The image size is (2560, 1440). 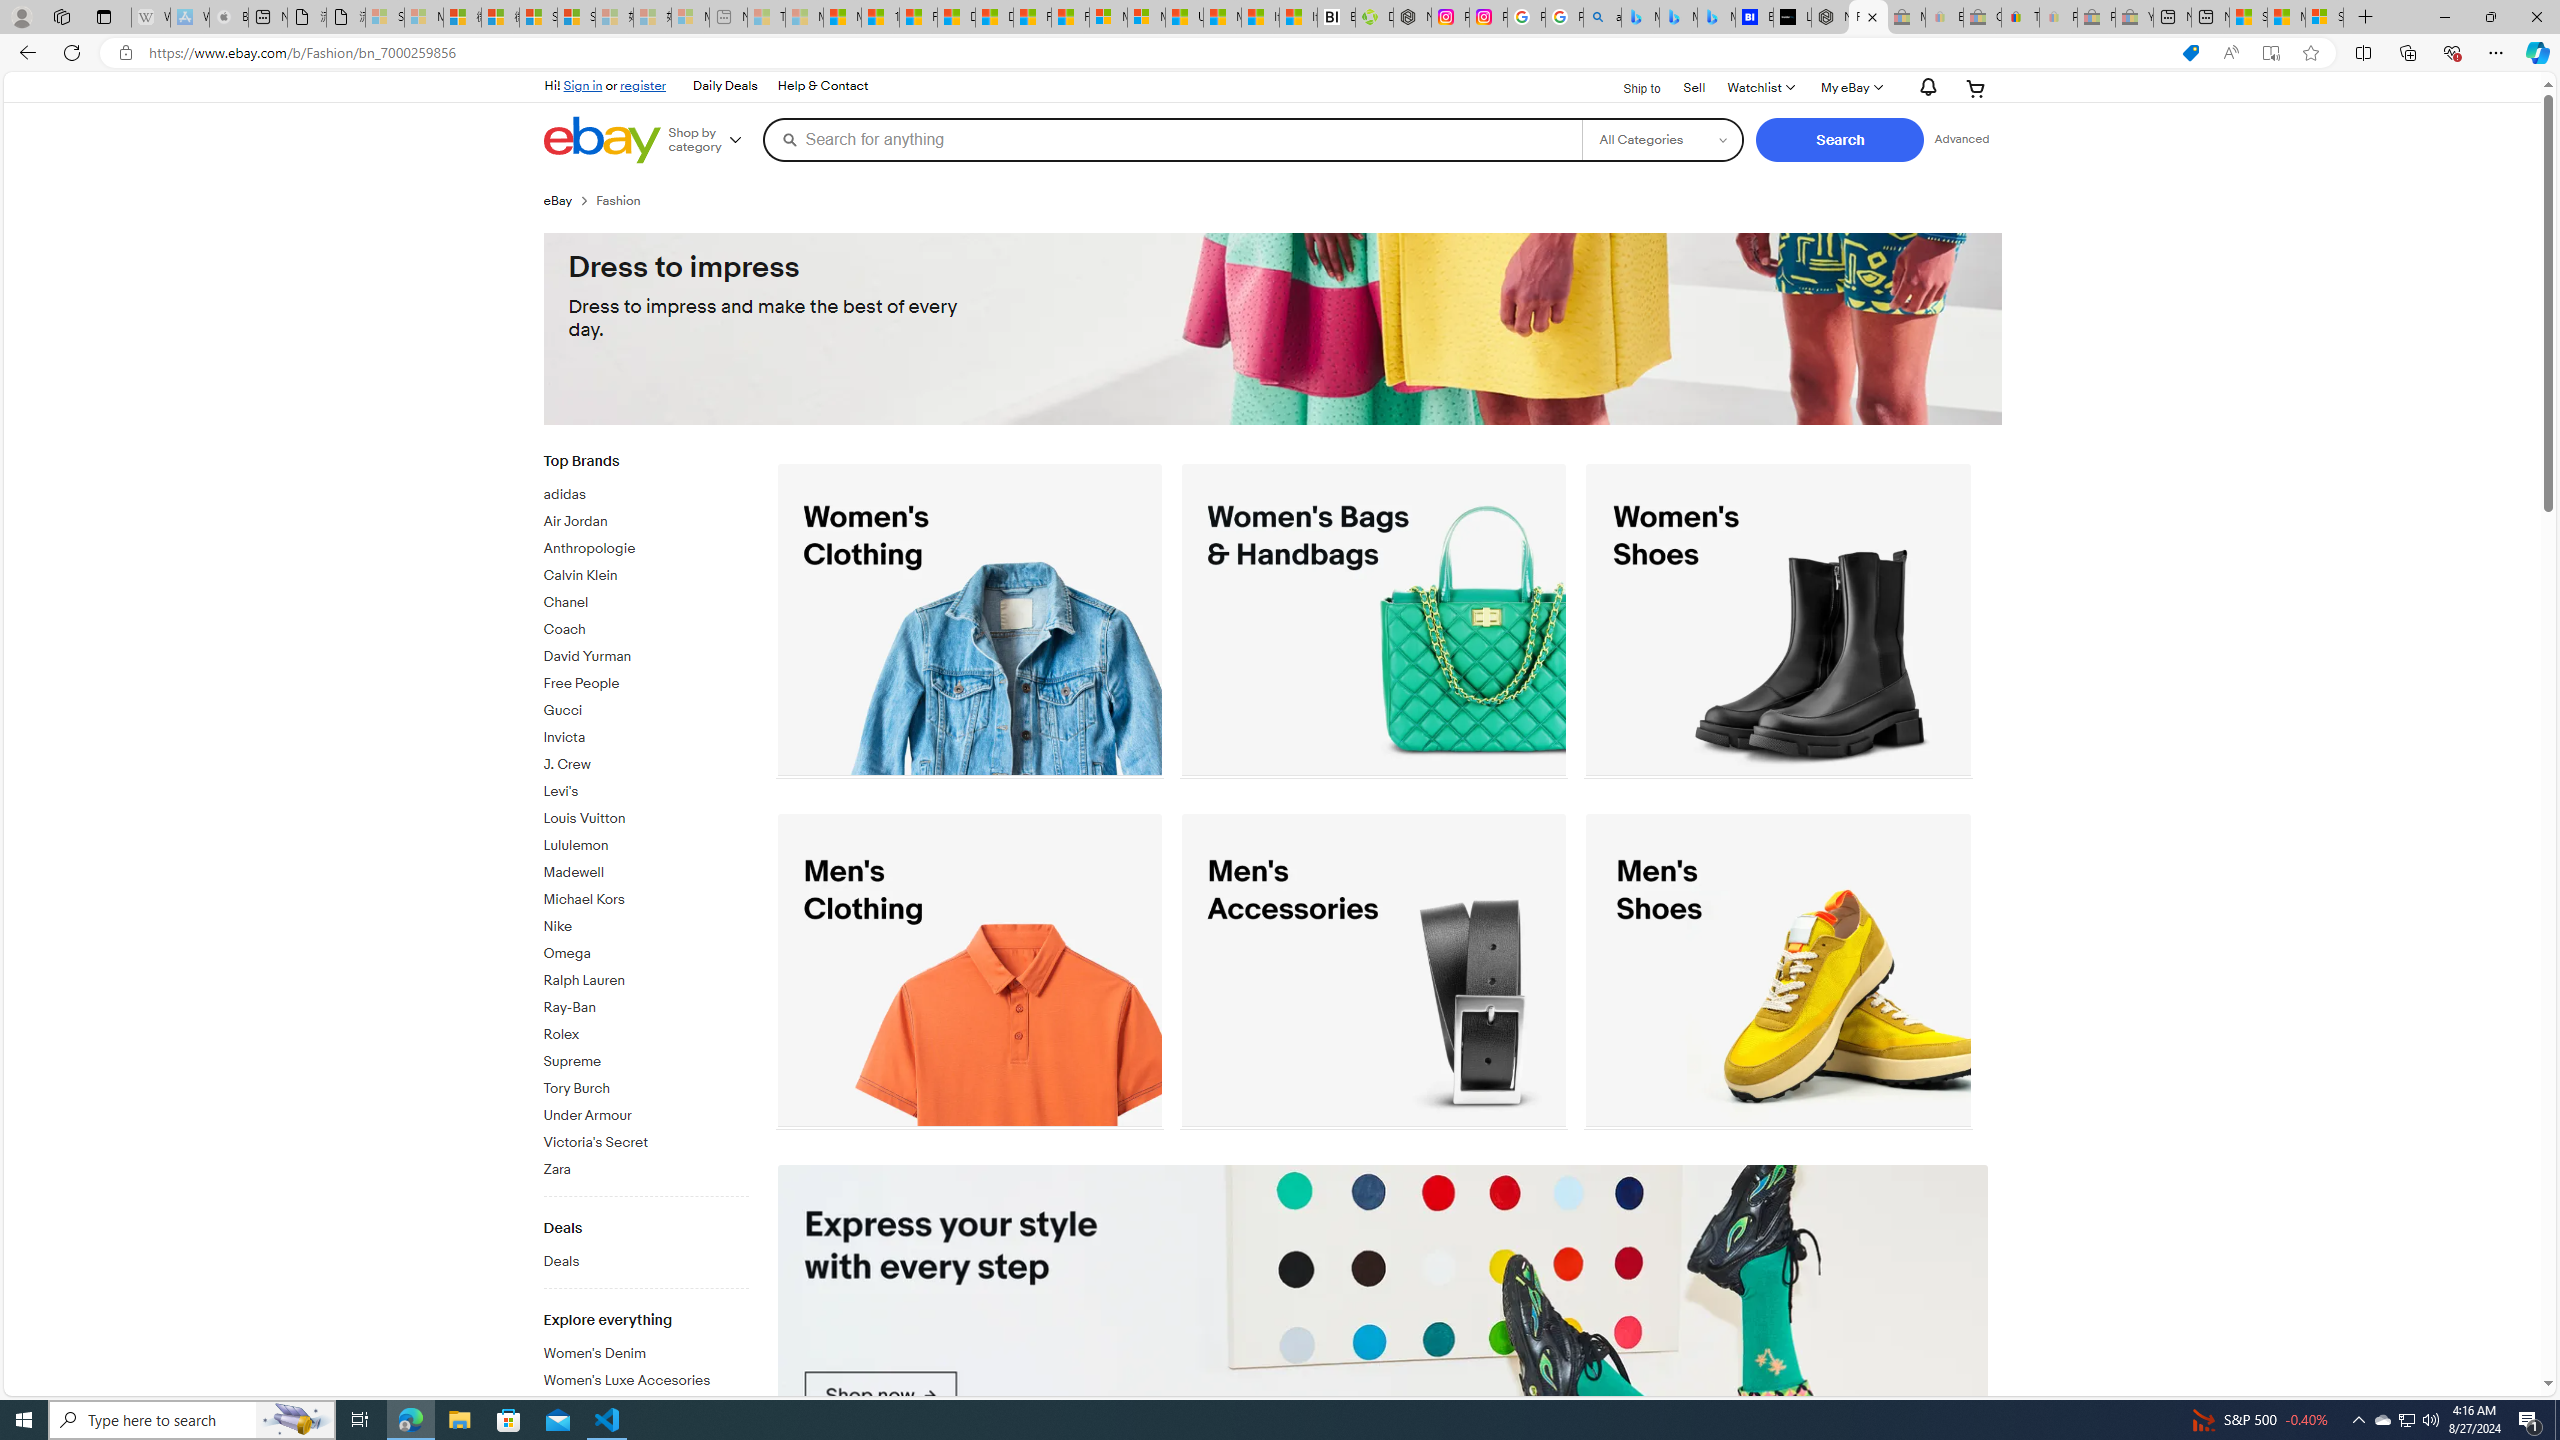 I want to click on Shop by category, so click(x=712, y=140).